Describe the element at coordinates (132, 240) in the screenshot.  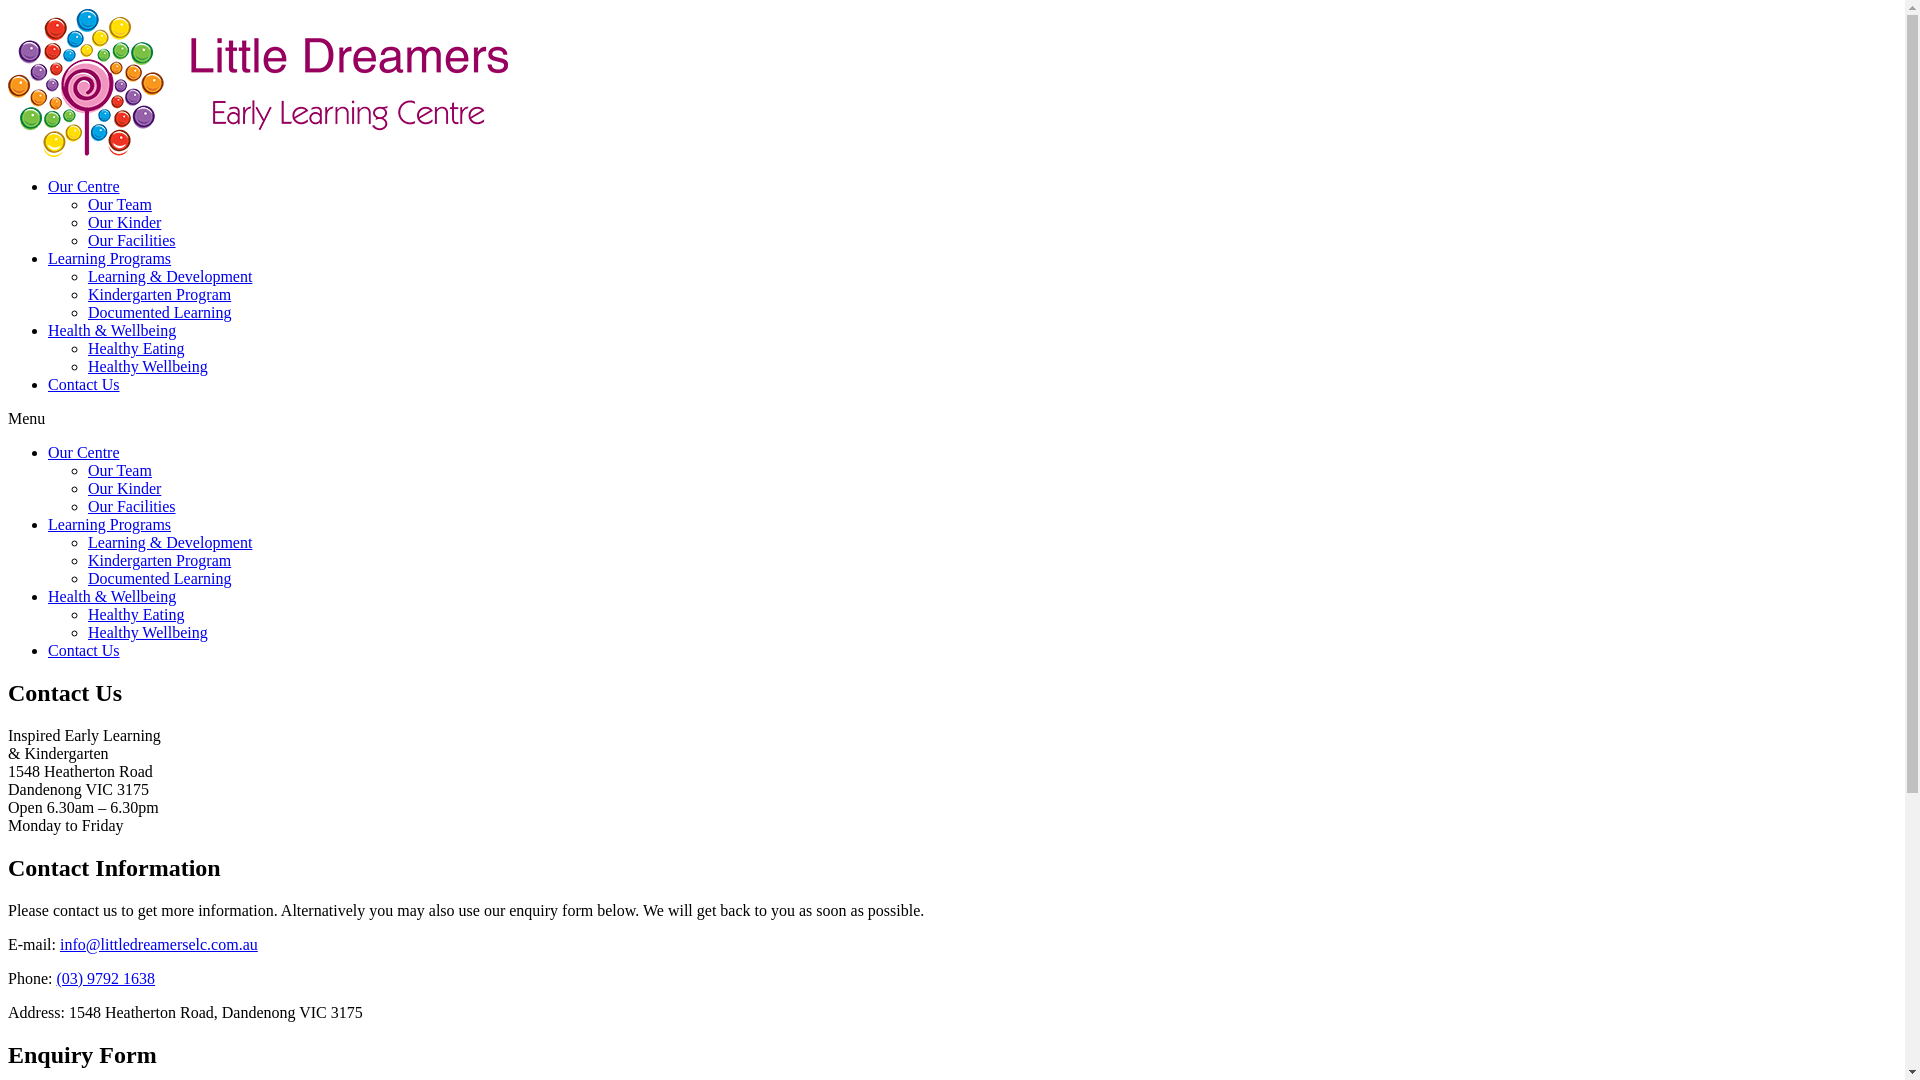
I see `Our Facilities` at that location.